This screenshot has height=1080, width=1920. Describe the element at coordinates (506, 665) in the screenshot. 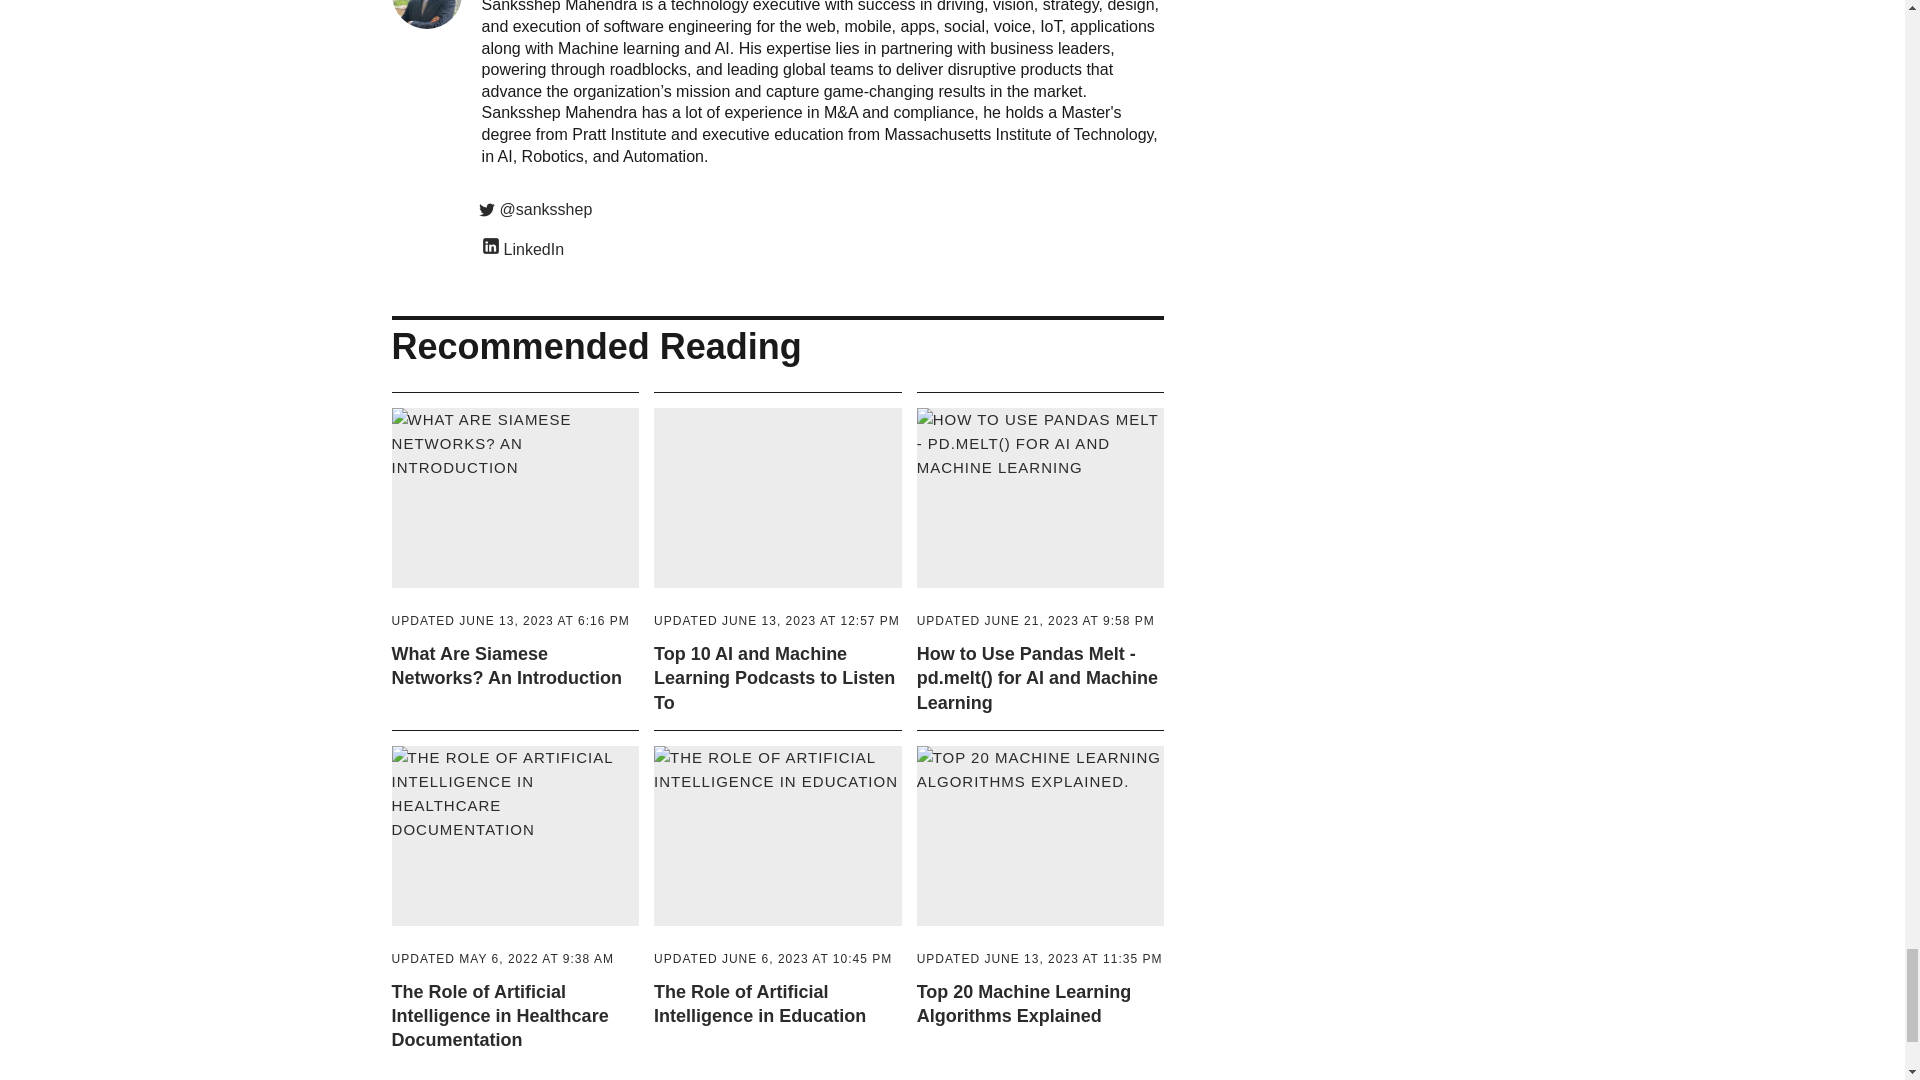

I see `What Are Siamese Networks? An Introduction` at that location.